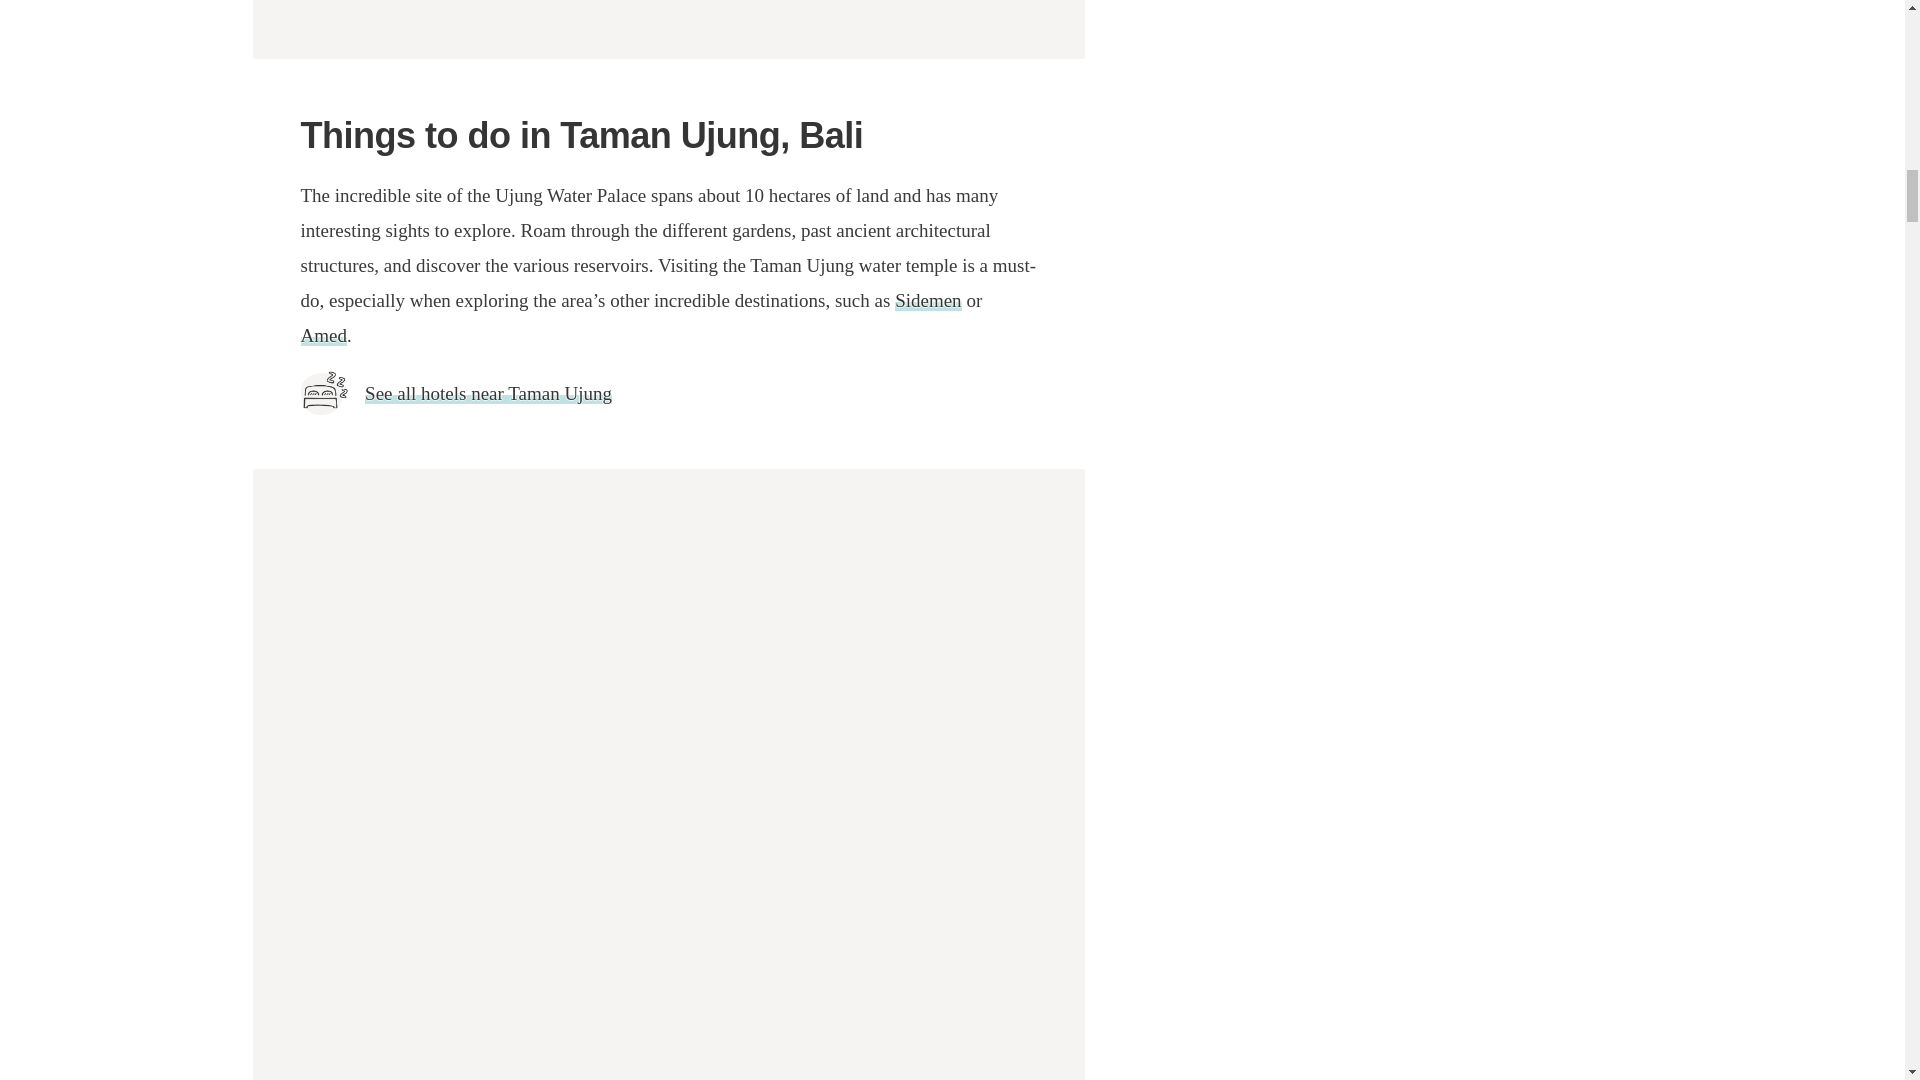 The width and height of the screenshot is (1920, 1080). I want to click on Sidemen, so click(928, 300).